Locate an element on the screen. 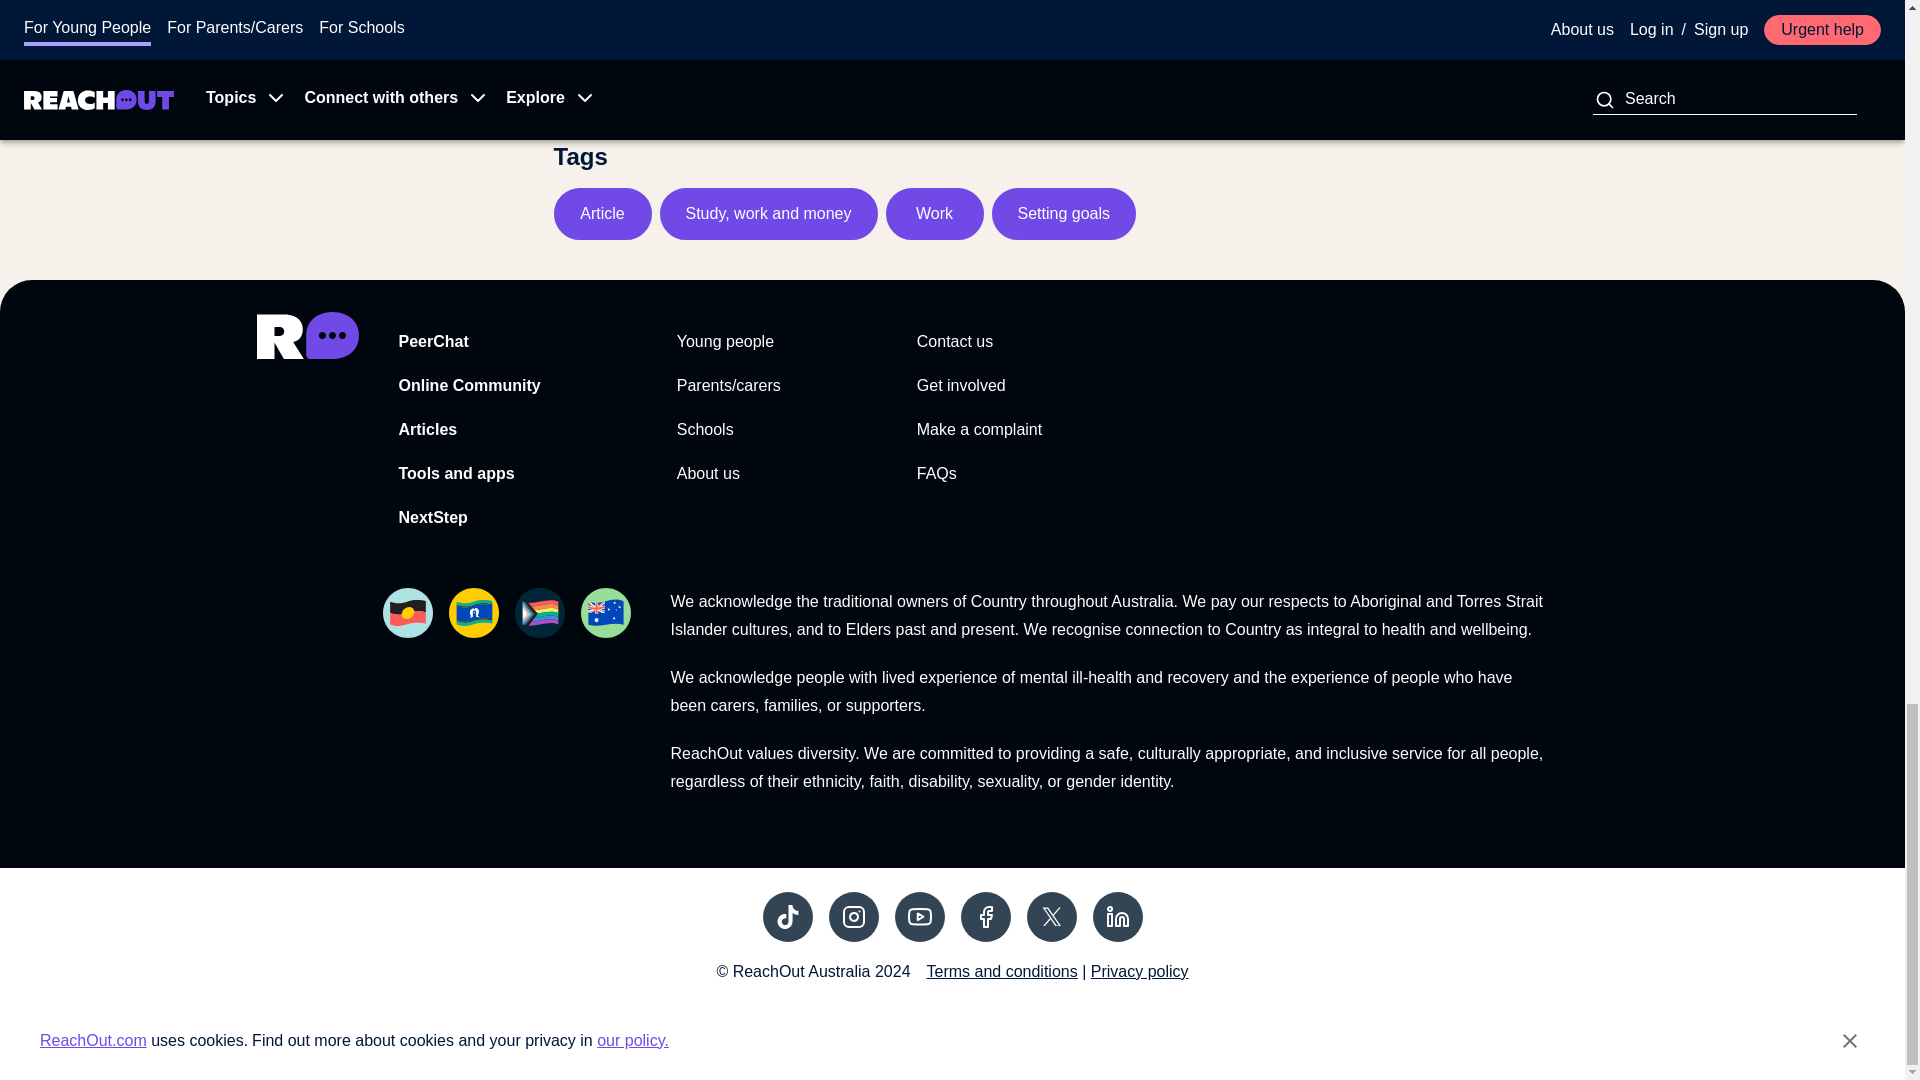  Study, work and money is located at coordinates (768, 212).